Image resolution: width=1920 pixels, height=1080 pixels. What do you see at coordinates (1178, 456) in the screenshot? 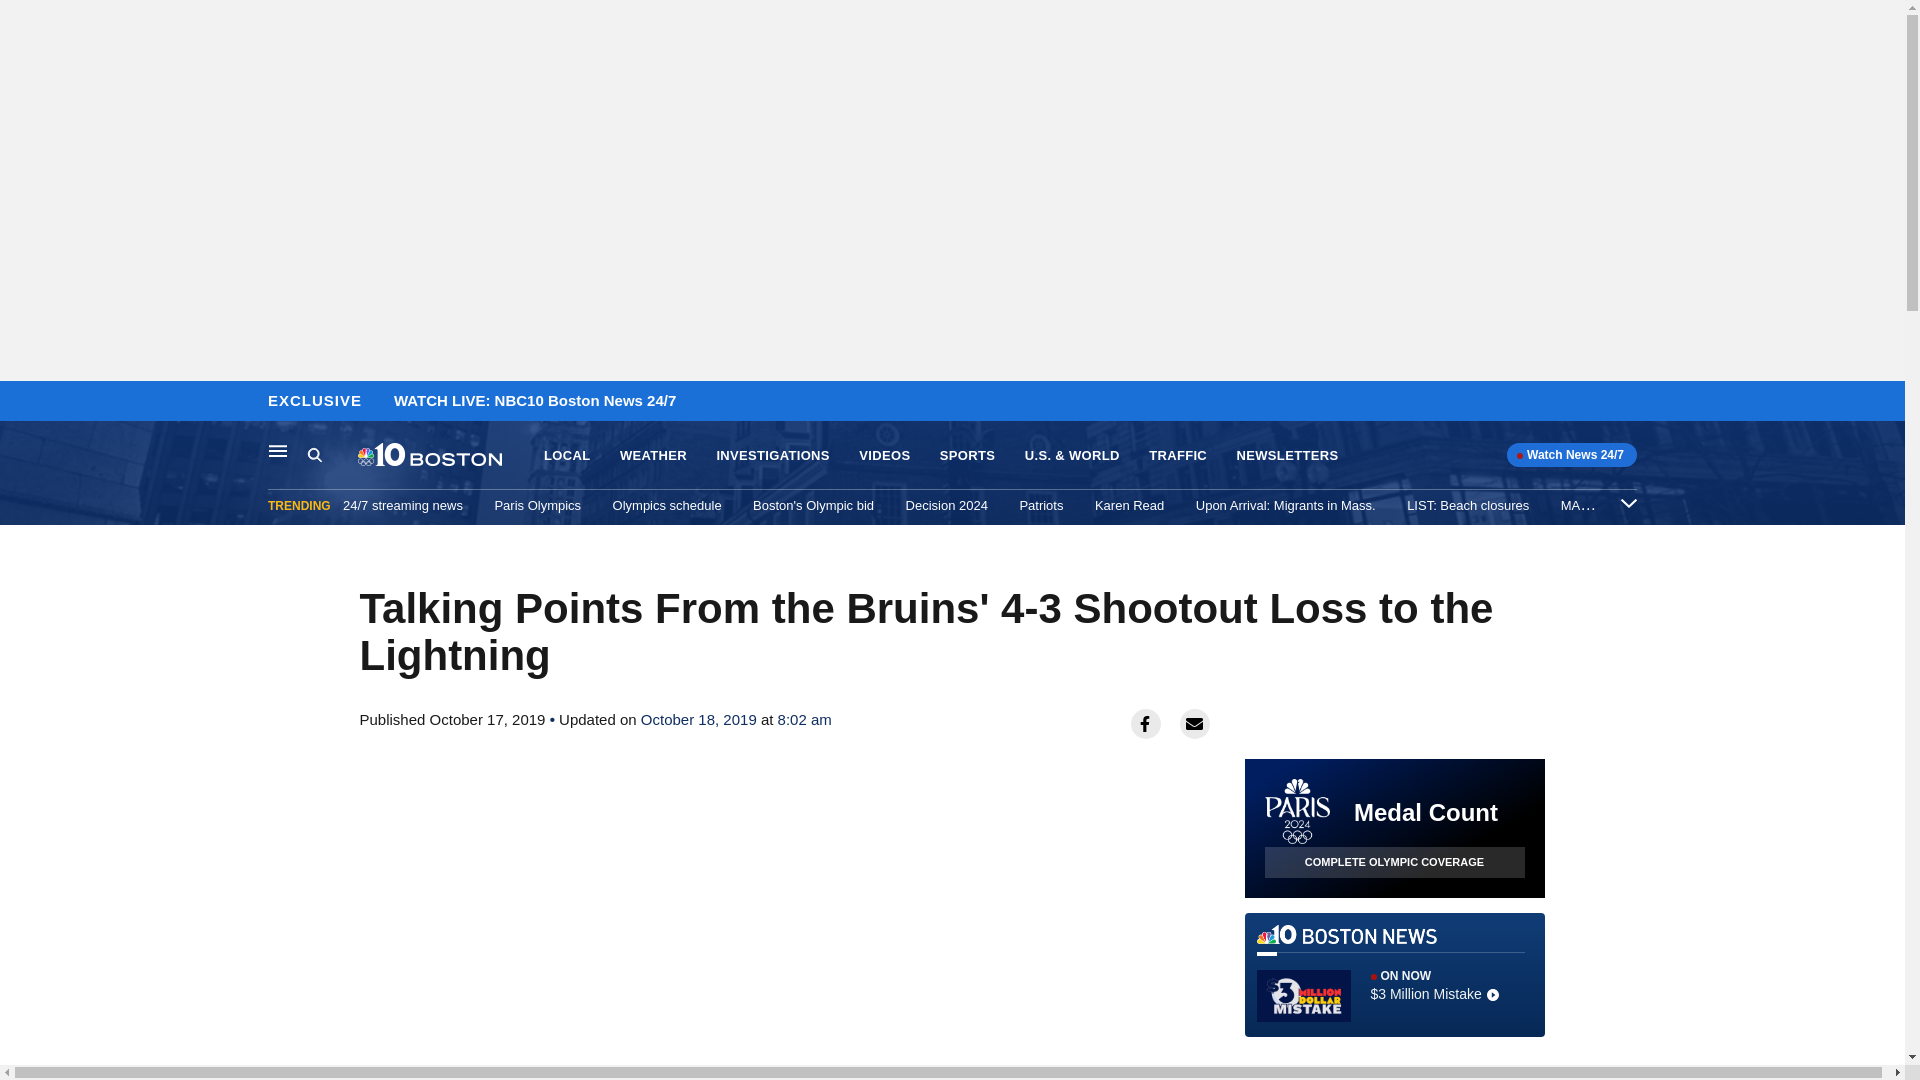
I see `TRAFFIC` at bounding box center [1178, 456].